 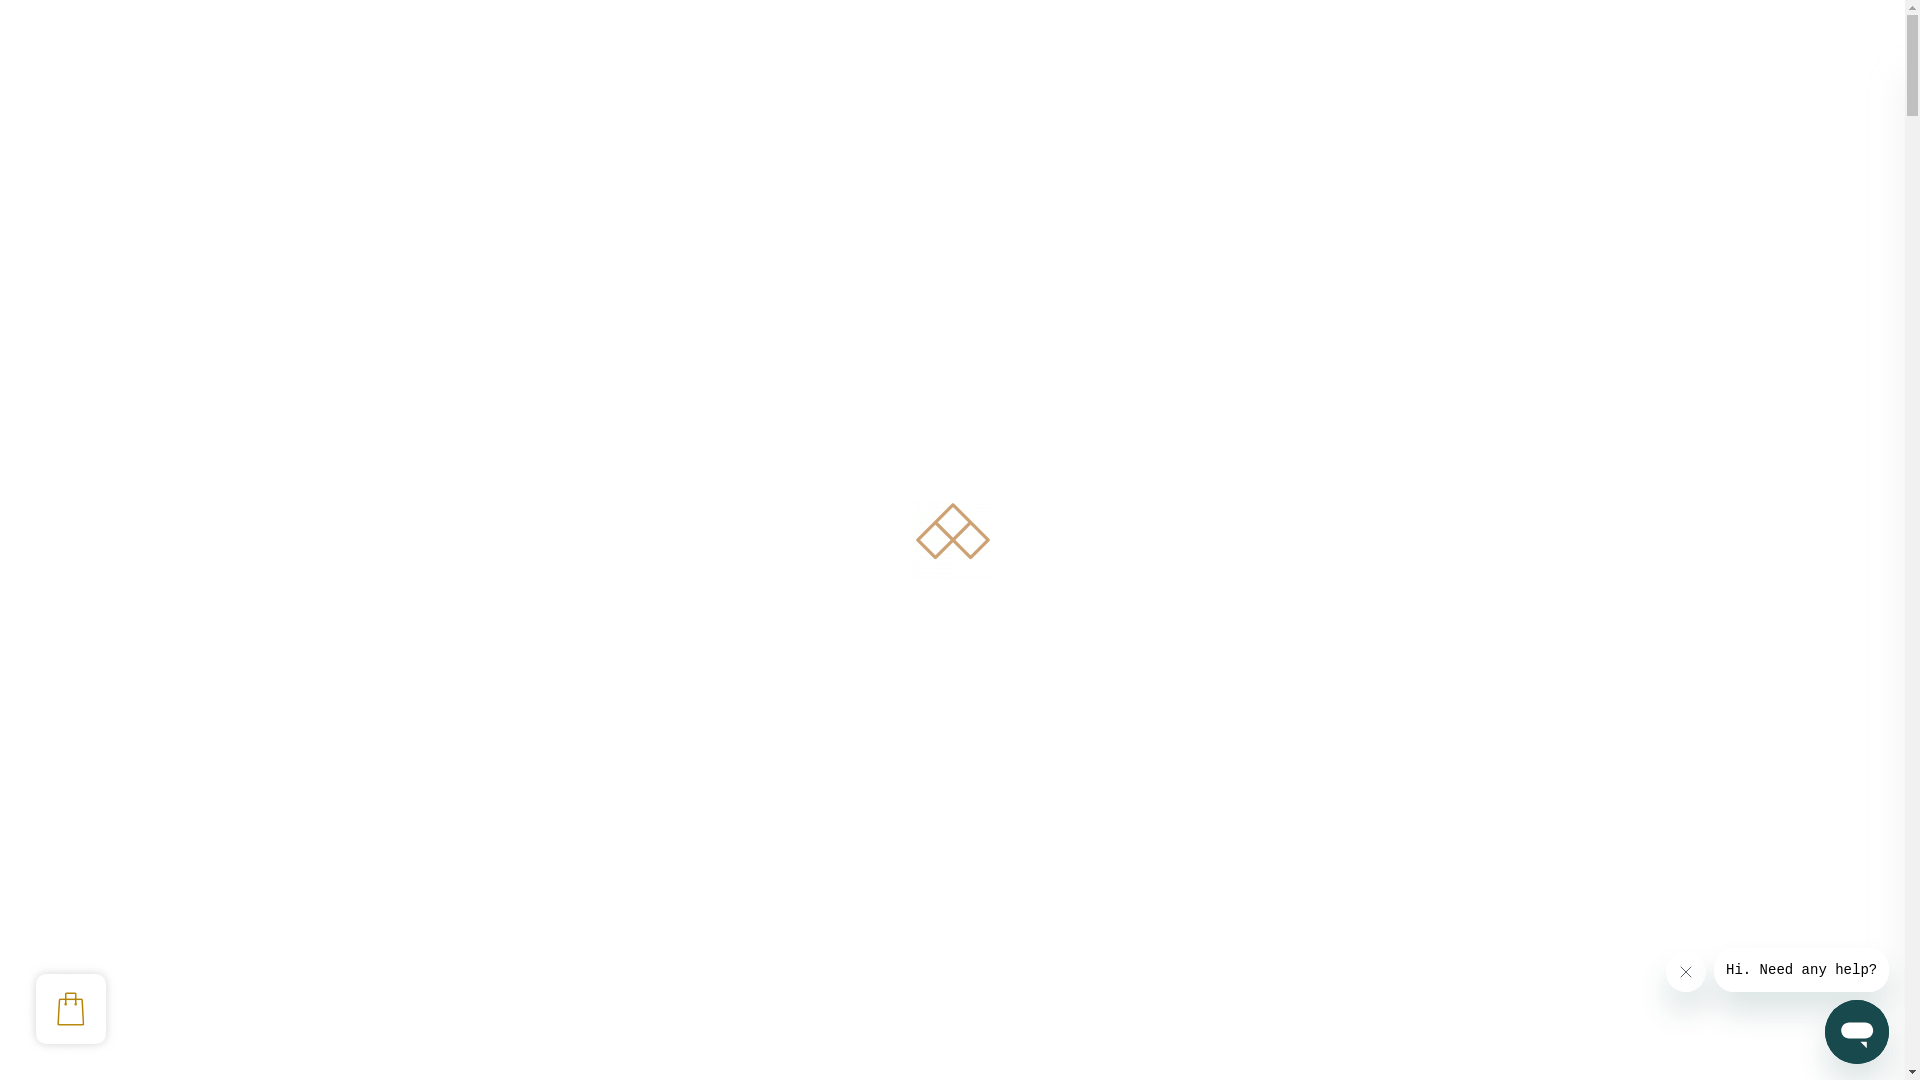 What do you see at coordinates (1756, 94) in the screenshot?
I see `Any Questions? Contact us` at bounding box center [1756, 94].